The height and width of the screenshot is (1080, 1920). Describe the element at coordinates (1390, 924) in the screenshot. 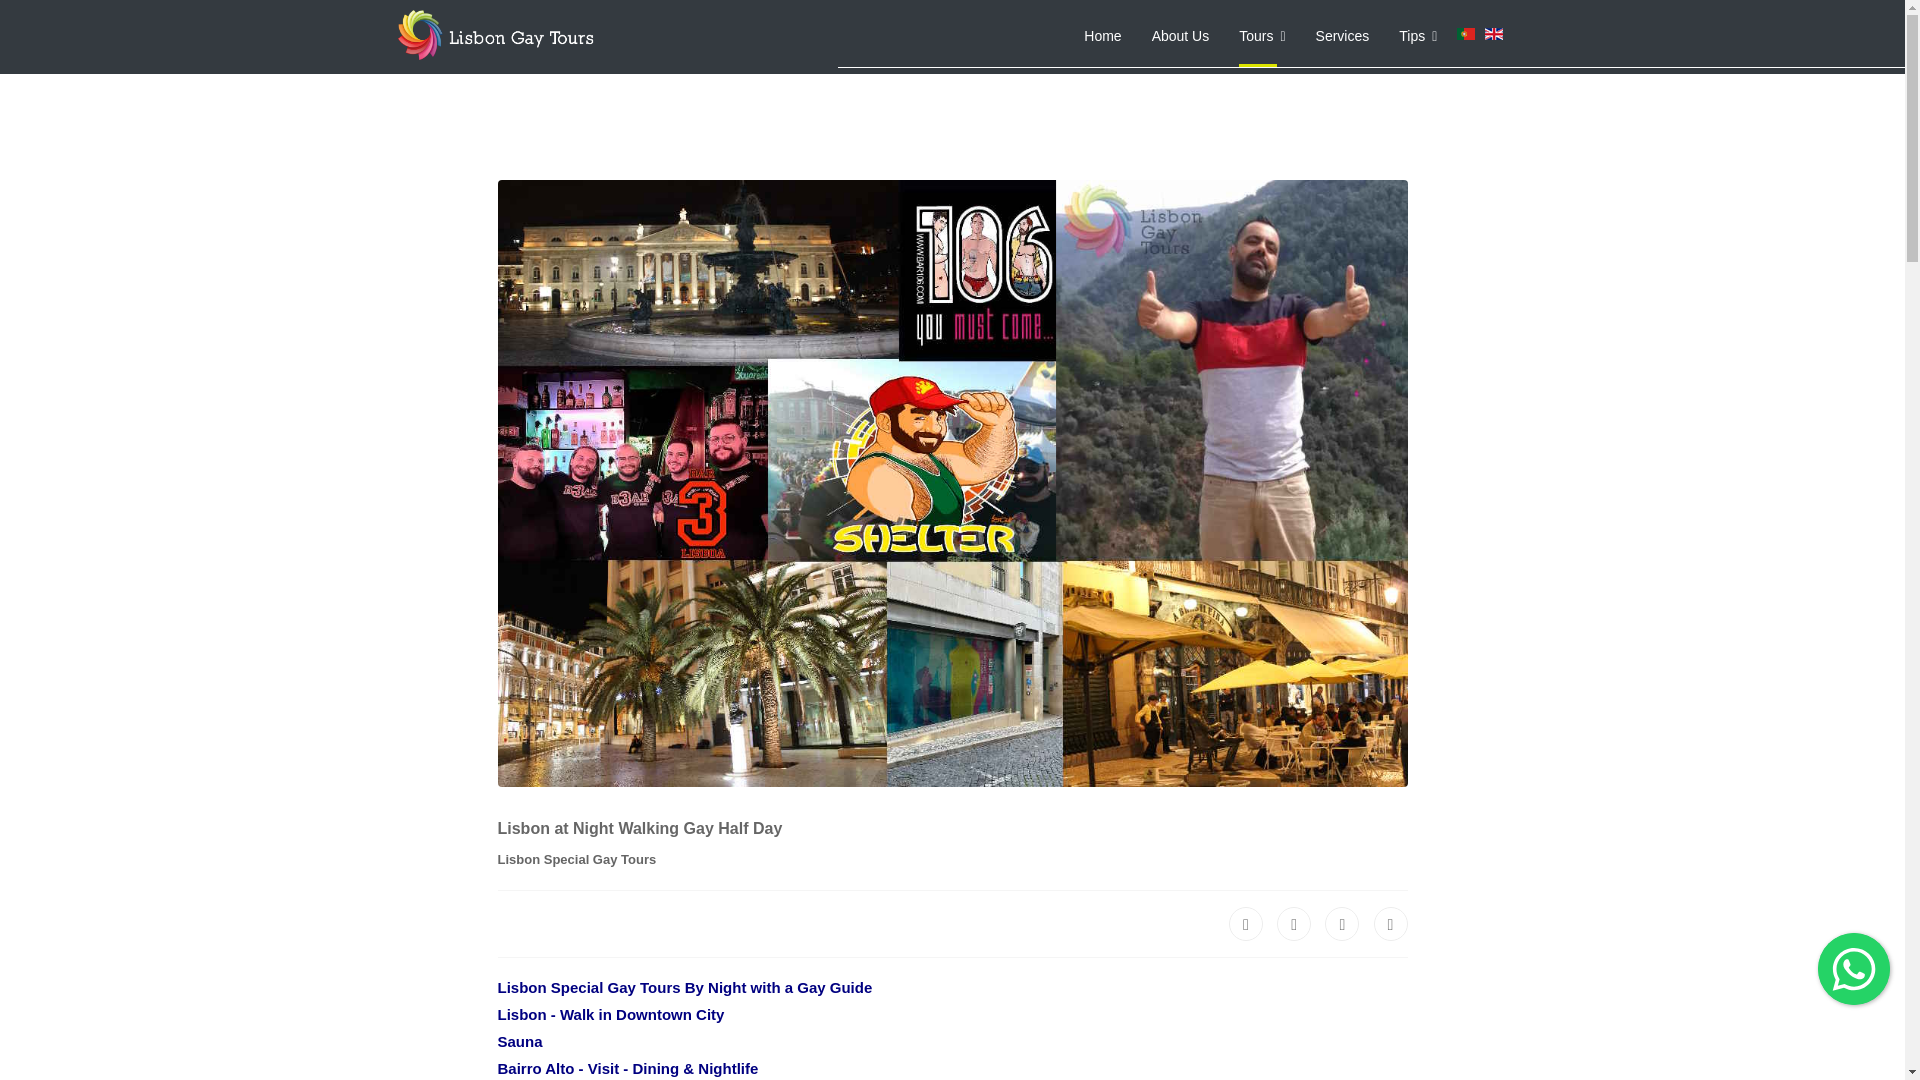

I see `LinkedIn` at that location.